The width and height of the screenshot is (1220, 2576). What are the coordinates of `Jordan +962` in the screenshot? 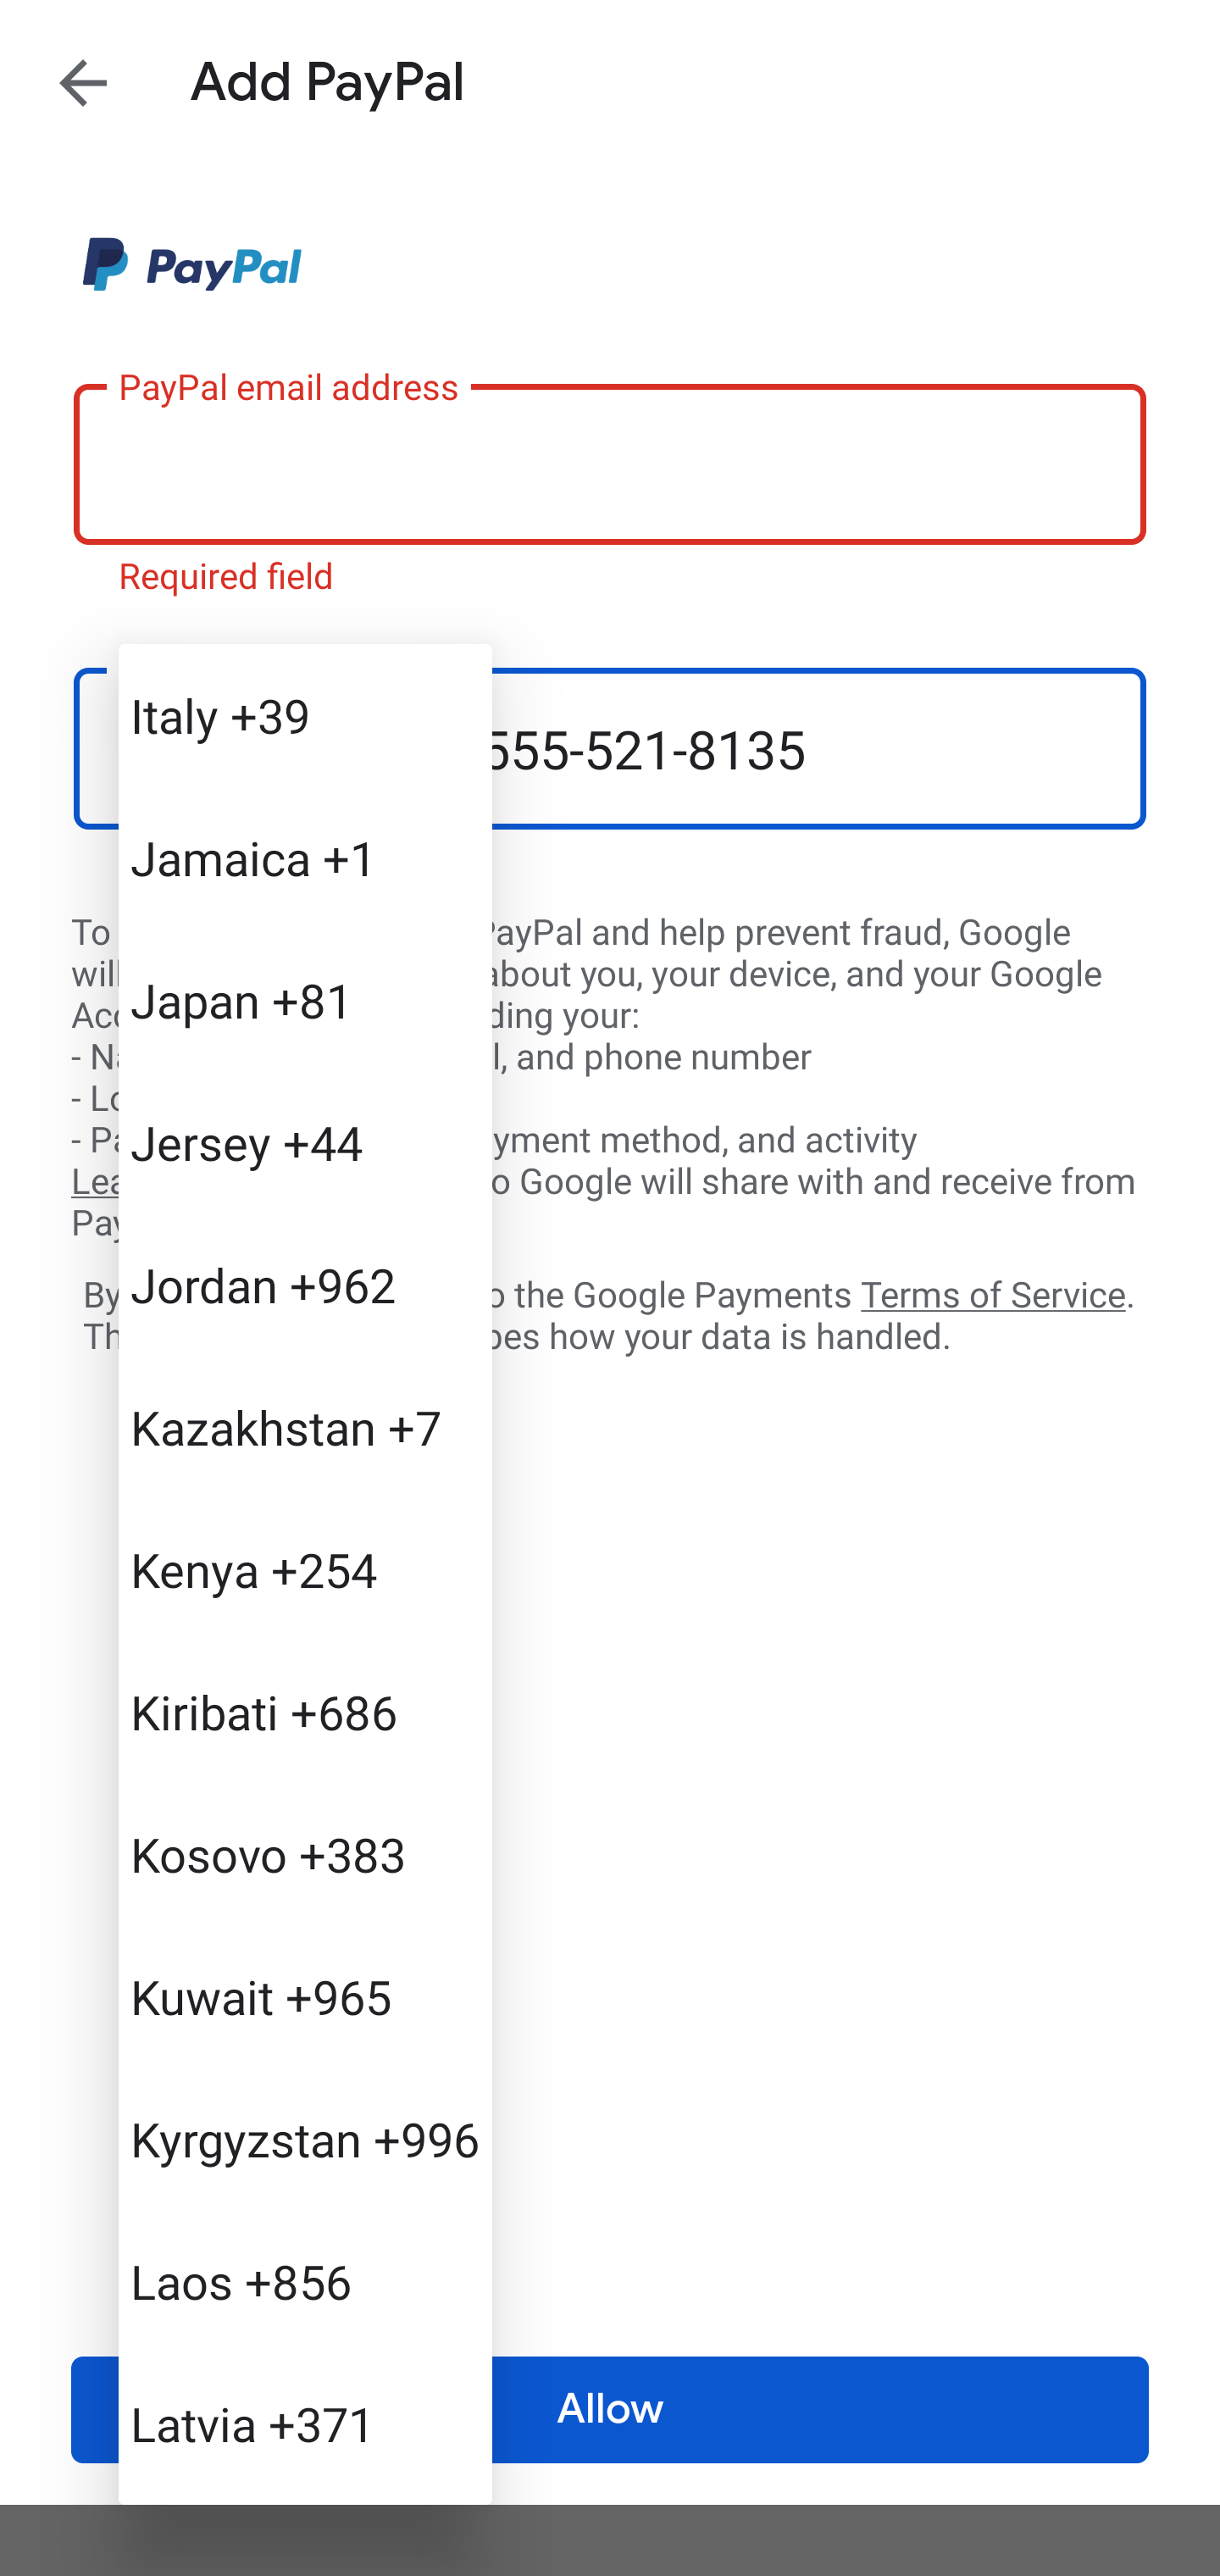 It's located at (305, 1284).